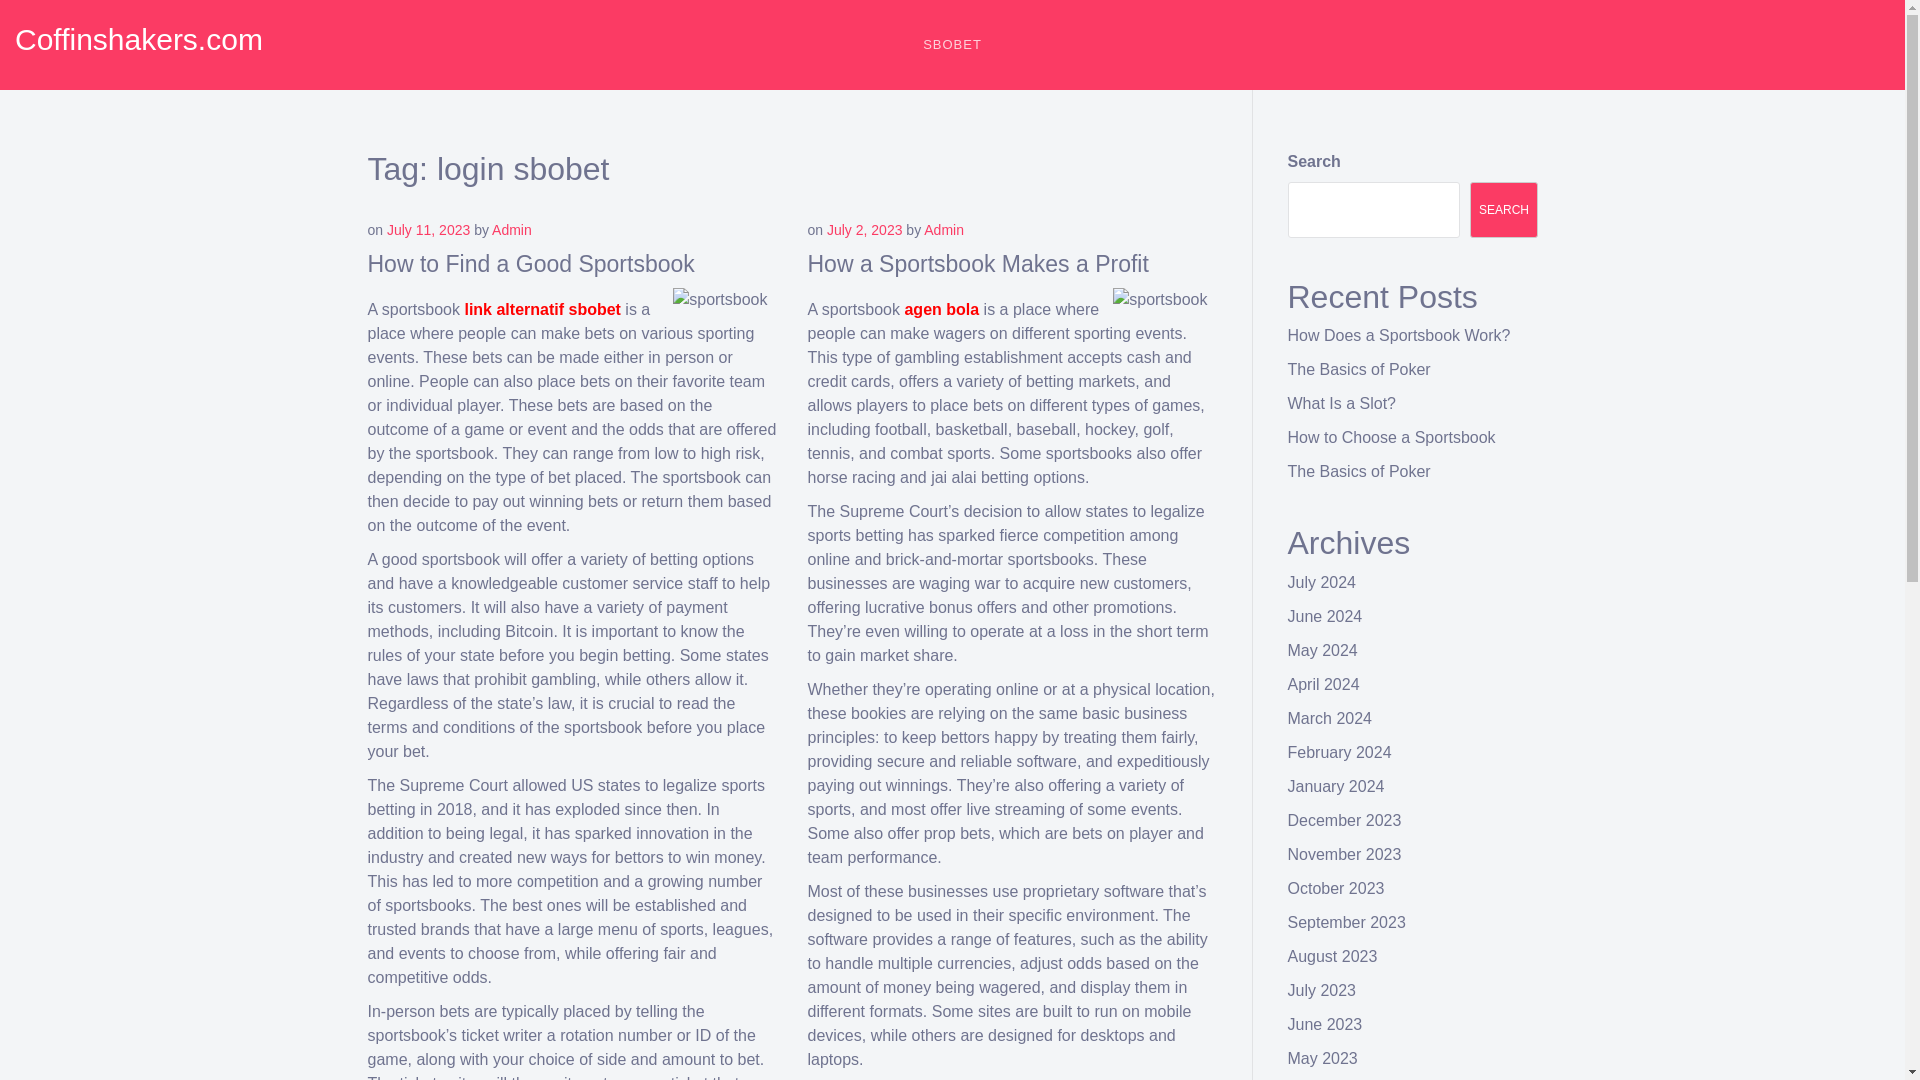  What do you see at coordinates (511, 230) in the screenshot?
I see `Admin` at bounding box center [511, 230].